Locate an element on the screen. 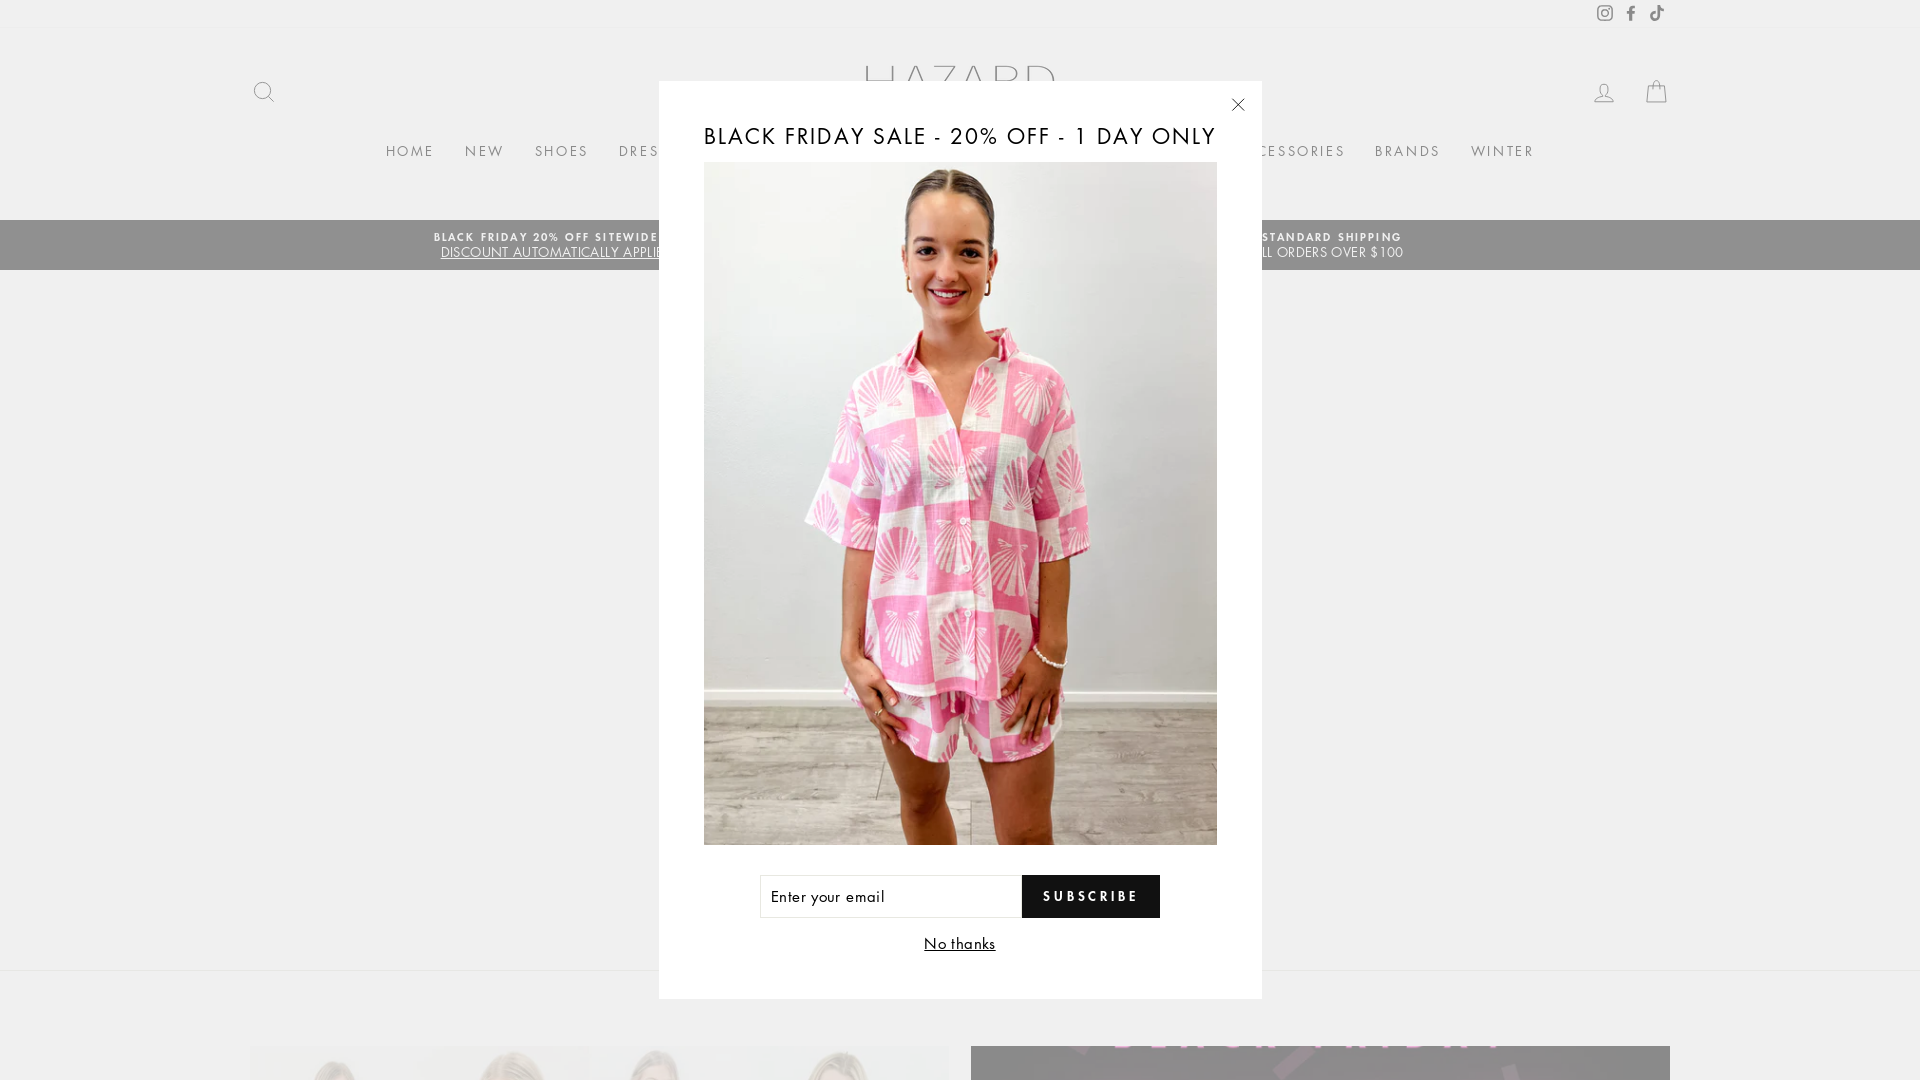 The width and height of the screenshot is (1920, 1080). TOPS is located at coordinates (924, 152).